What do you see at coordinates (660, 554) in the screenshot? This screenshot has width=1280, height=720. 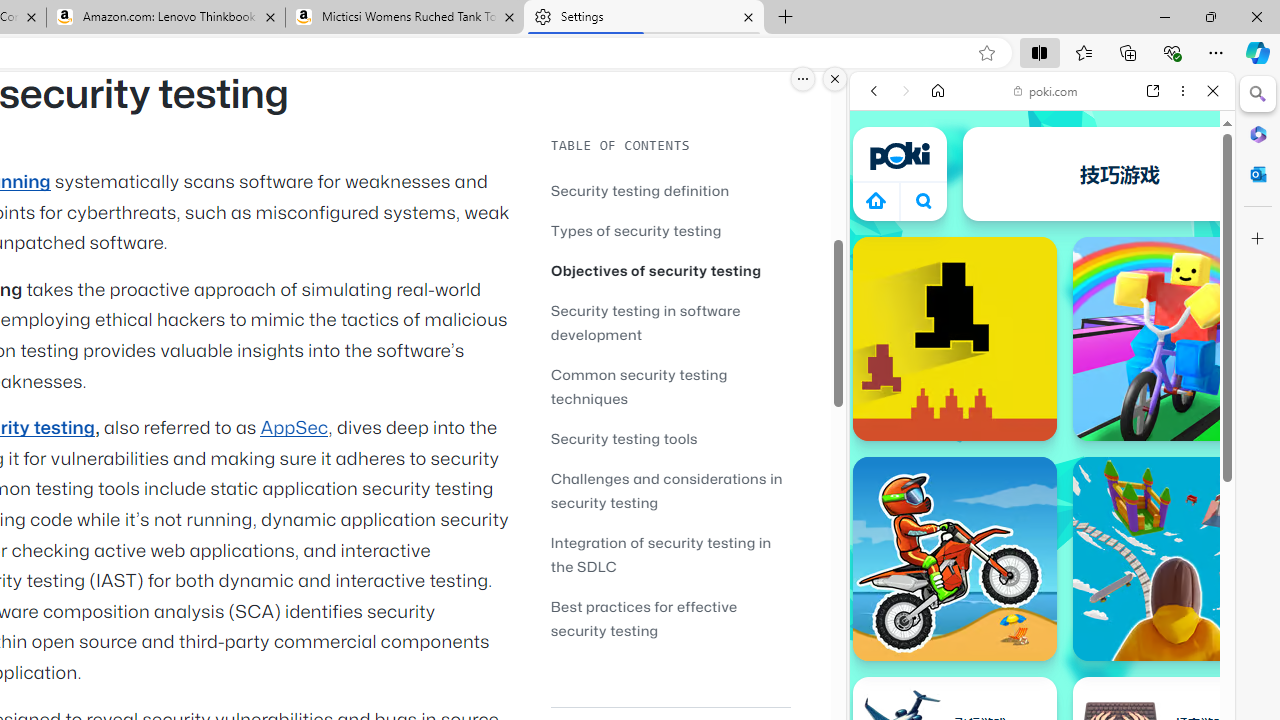 I see `Integration of security testing in the SDLC` at bounding box center [660, 554].